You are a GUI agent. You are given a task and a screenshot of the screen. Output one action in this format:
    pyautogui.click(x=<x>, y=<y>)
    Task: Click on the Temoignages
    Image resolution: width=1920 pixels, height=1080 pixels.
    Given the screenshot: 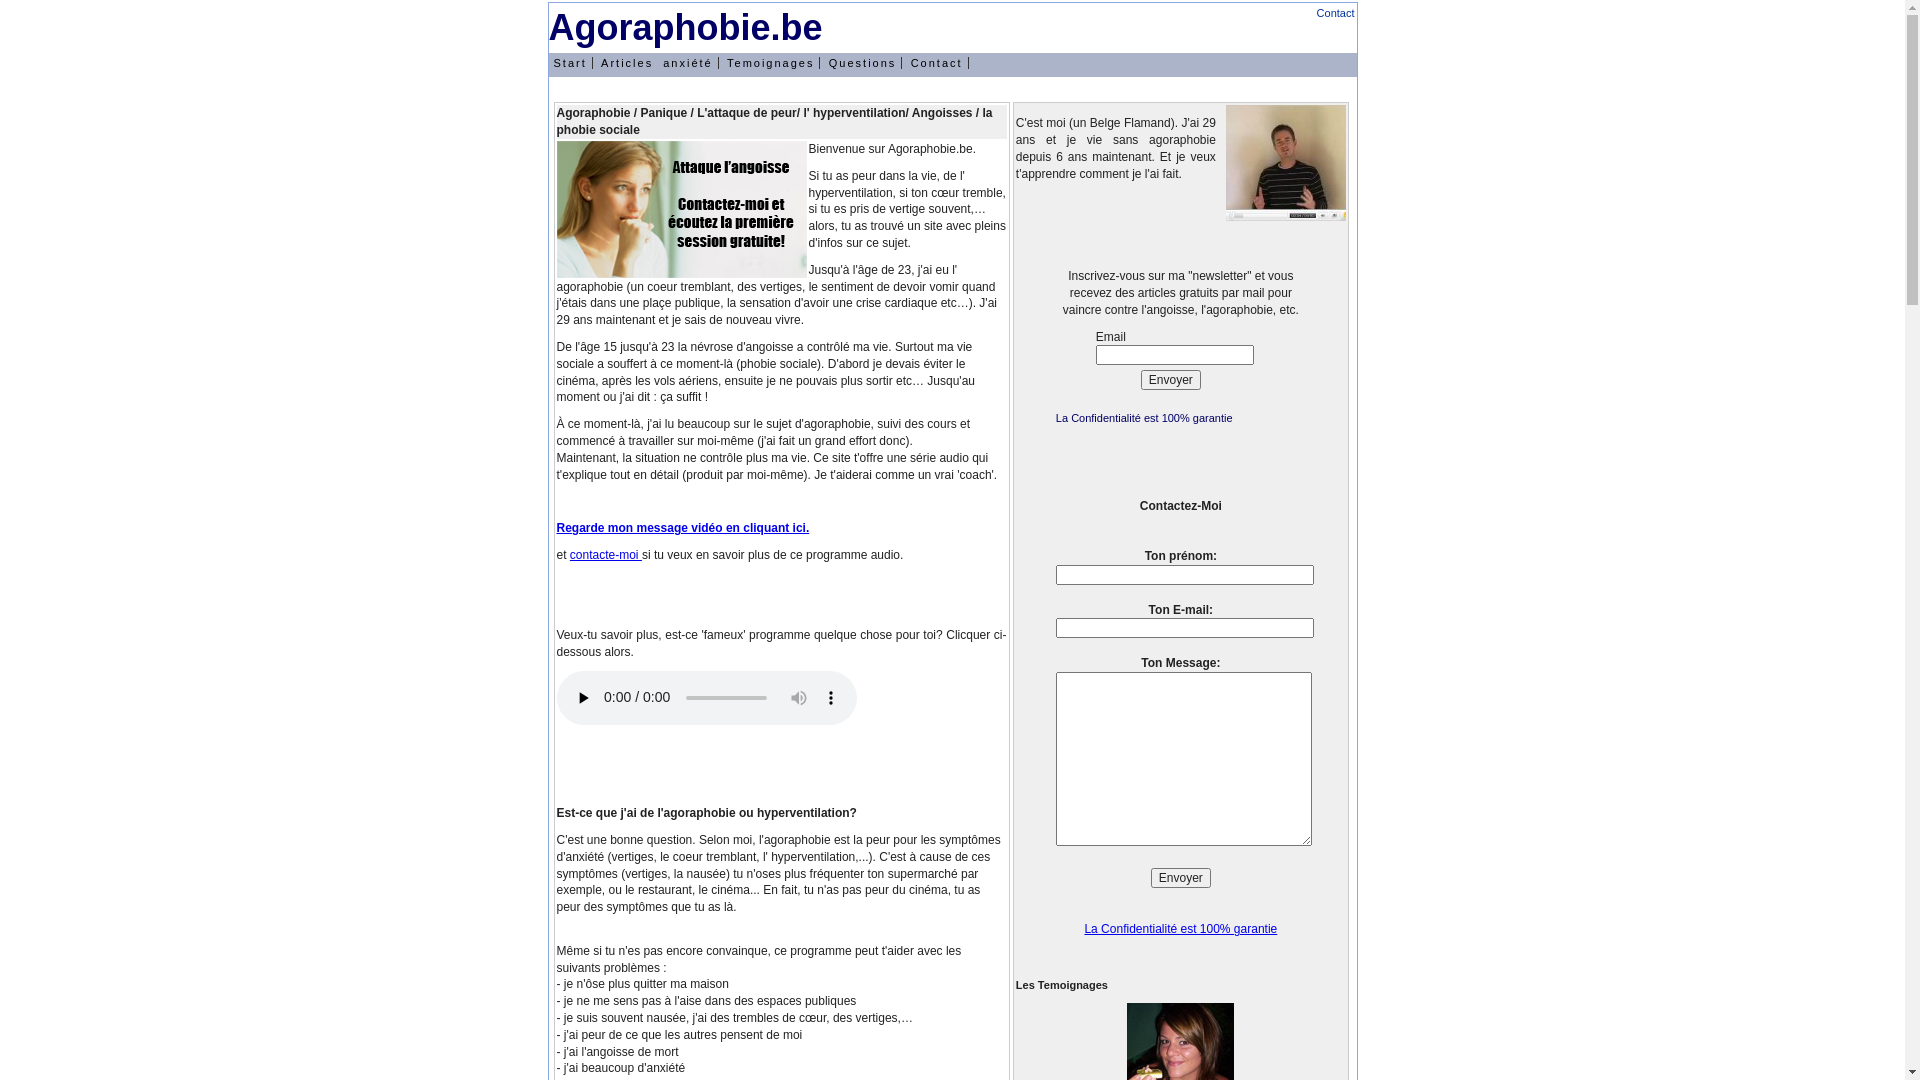 What is the action you would take?
    pyautogui.click(x=771, y=63)
    